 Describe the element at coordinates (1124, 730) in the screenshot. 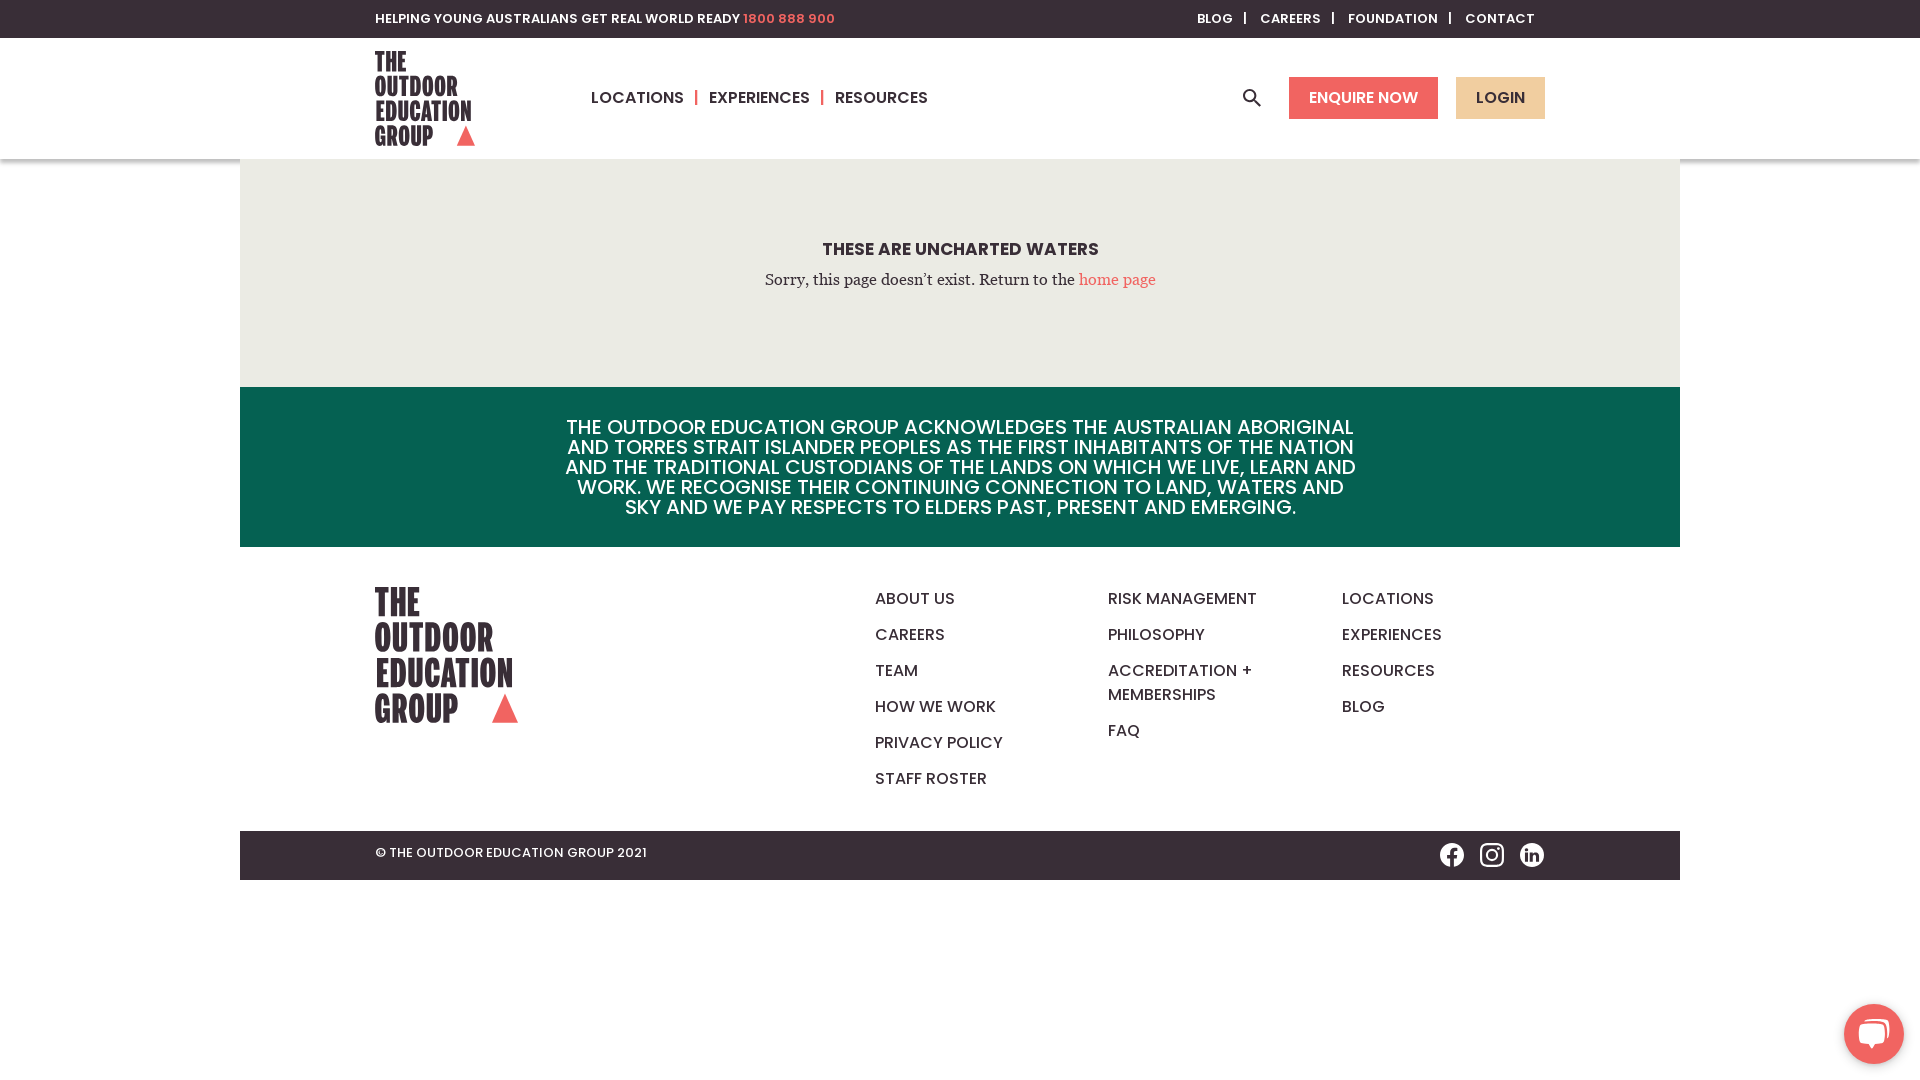

I see `FAQ` at that location.